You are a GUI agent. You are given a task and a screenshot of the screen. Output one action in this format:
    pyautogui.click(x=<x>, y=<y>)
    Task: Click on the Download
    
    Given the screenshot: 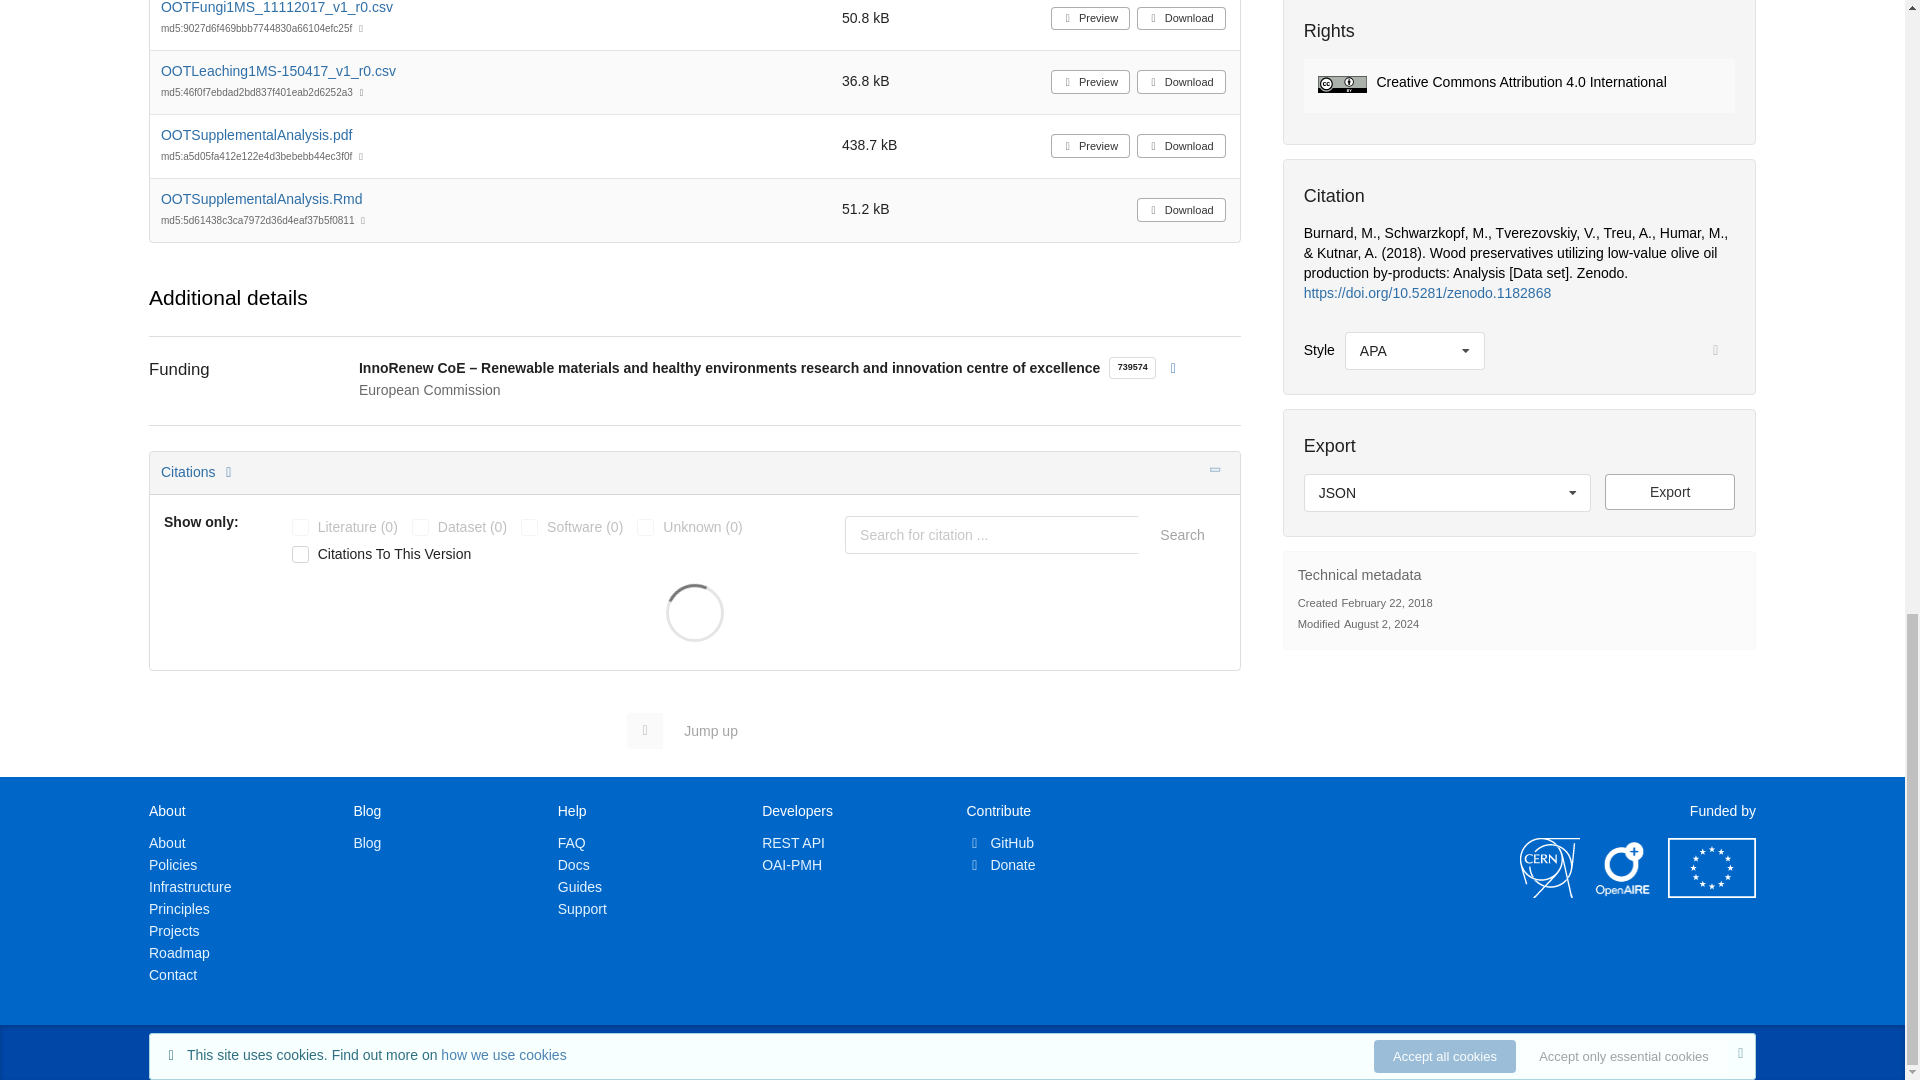 What is the action you would take?
    pyautogui.click(x=1181, y=18)
    